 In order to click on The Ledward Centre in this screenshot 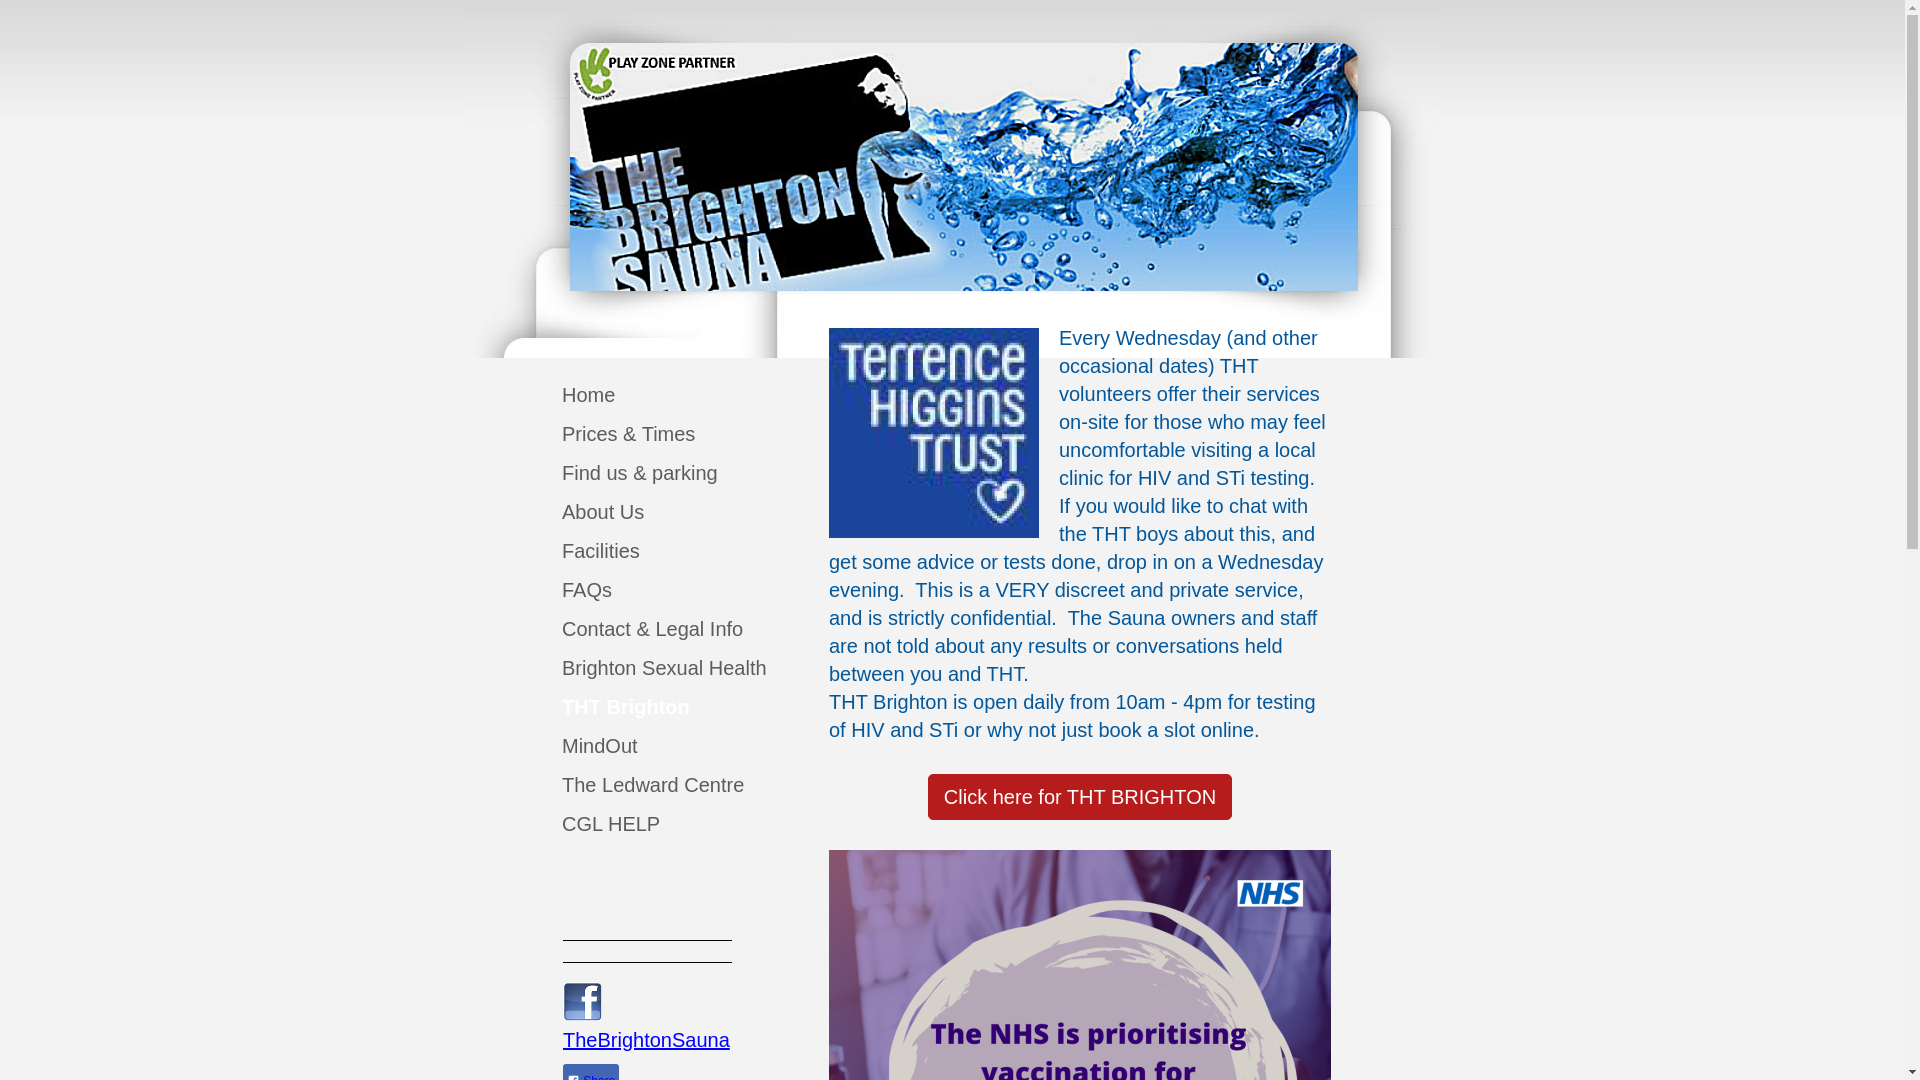, I will do `click(639, 784)`.